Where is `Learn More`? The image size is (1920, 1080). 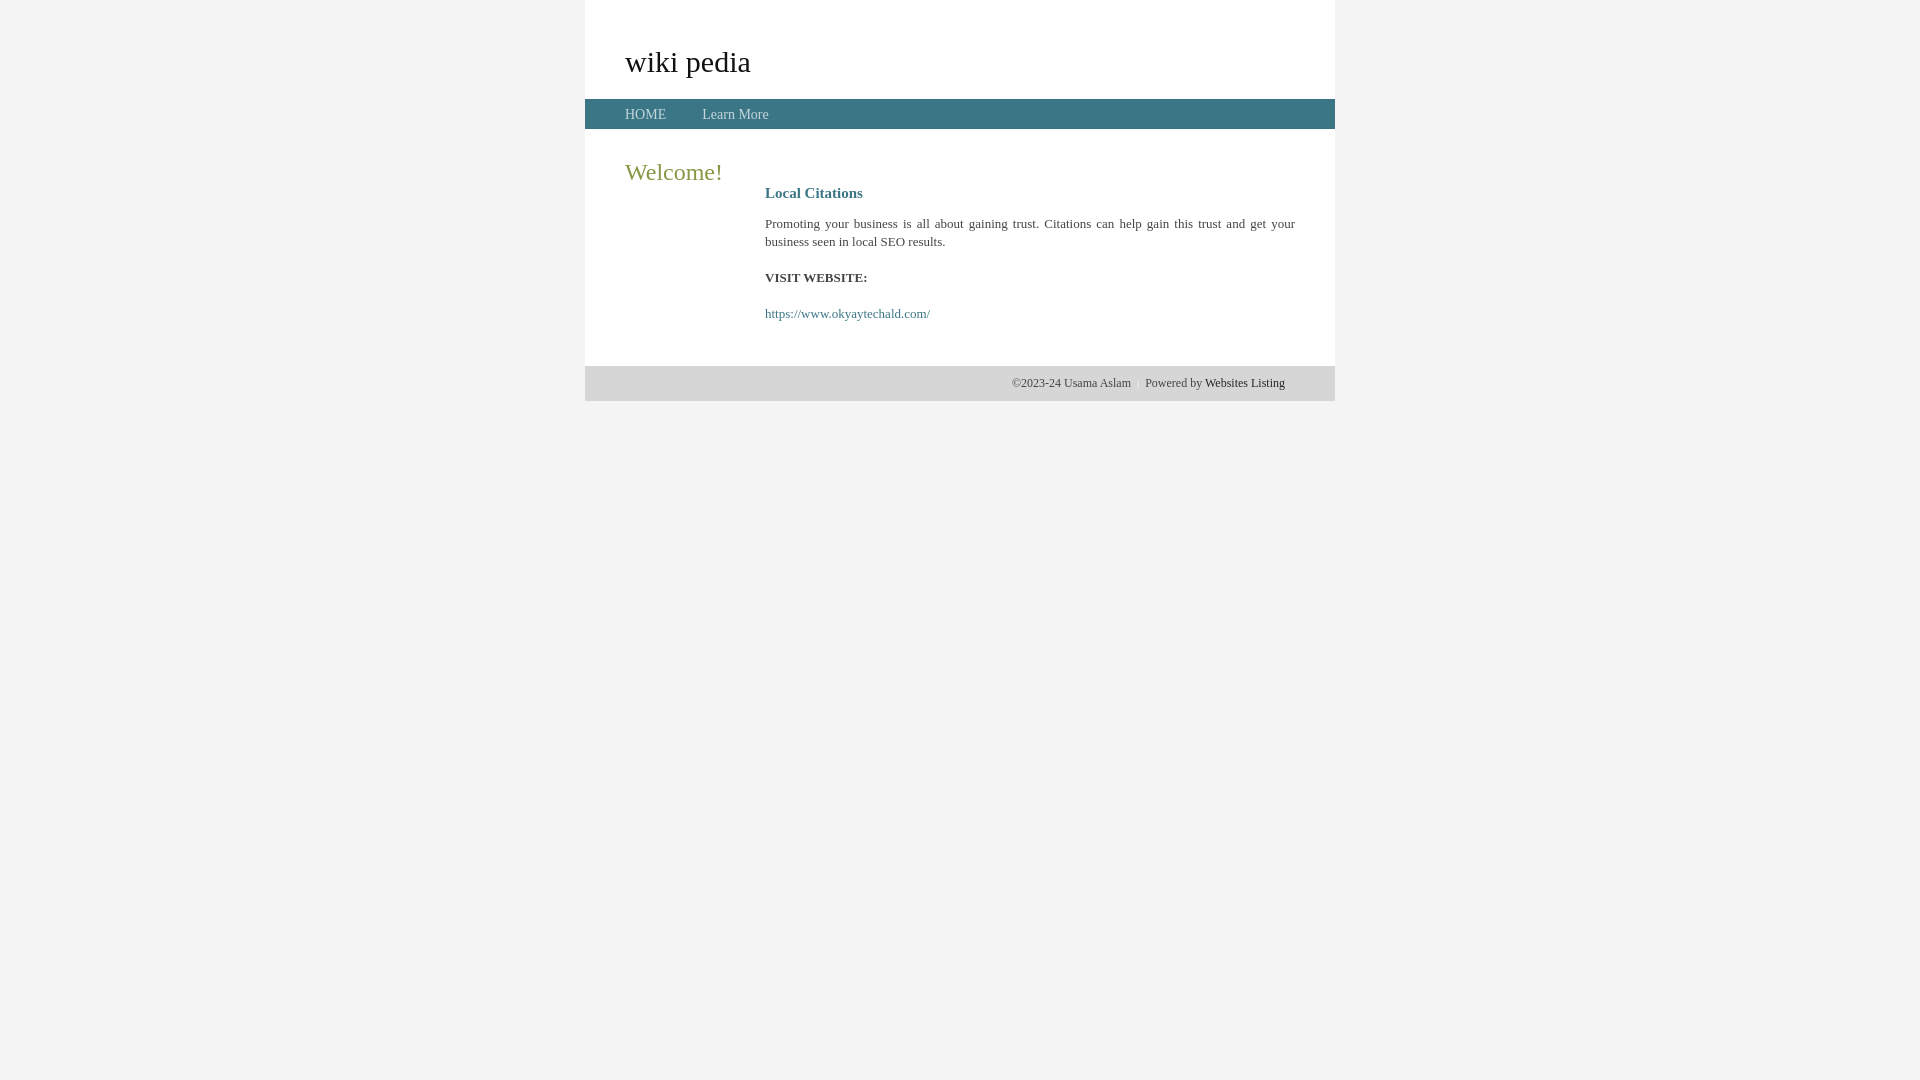
Learn More is located at coordinates (735, 114).